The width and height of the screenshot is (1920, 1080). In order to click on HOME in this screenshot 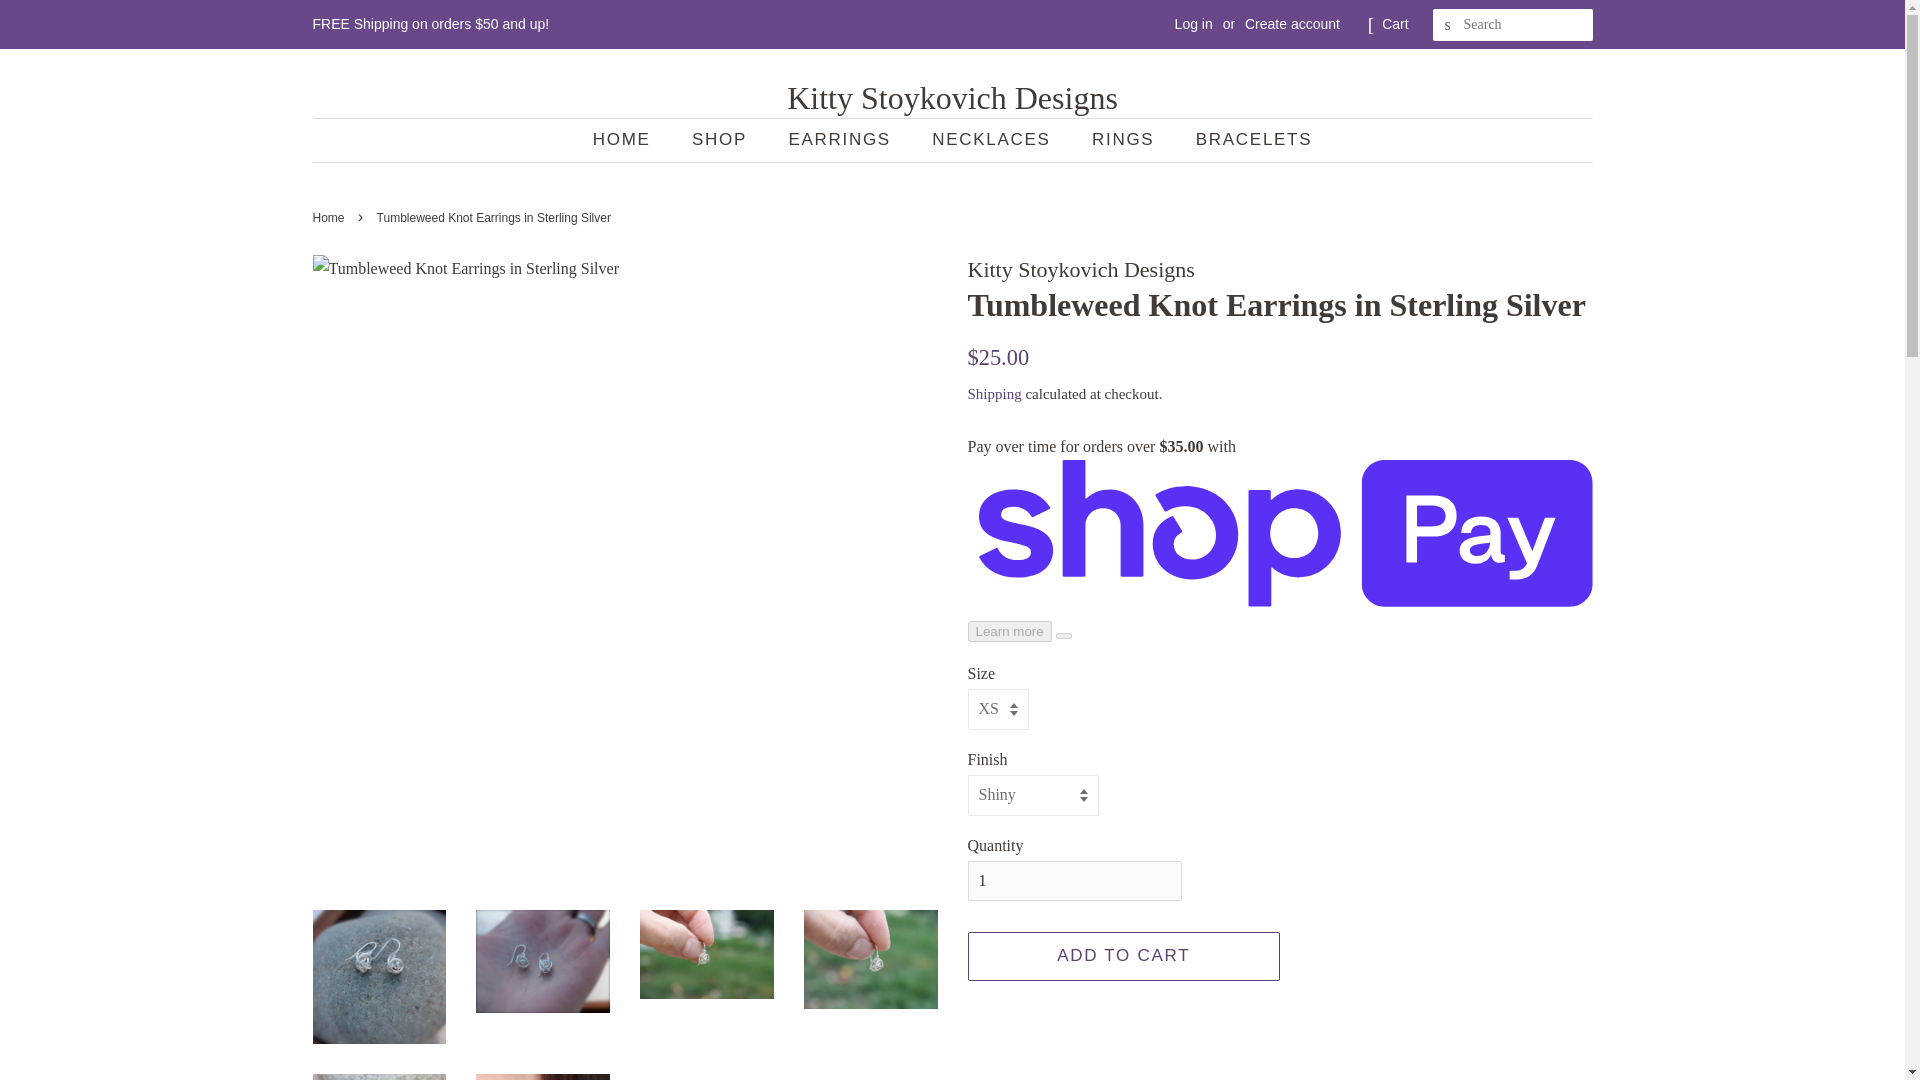, I will do `click(632, 140)`.